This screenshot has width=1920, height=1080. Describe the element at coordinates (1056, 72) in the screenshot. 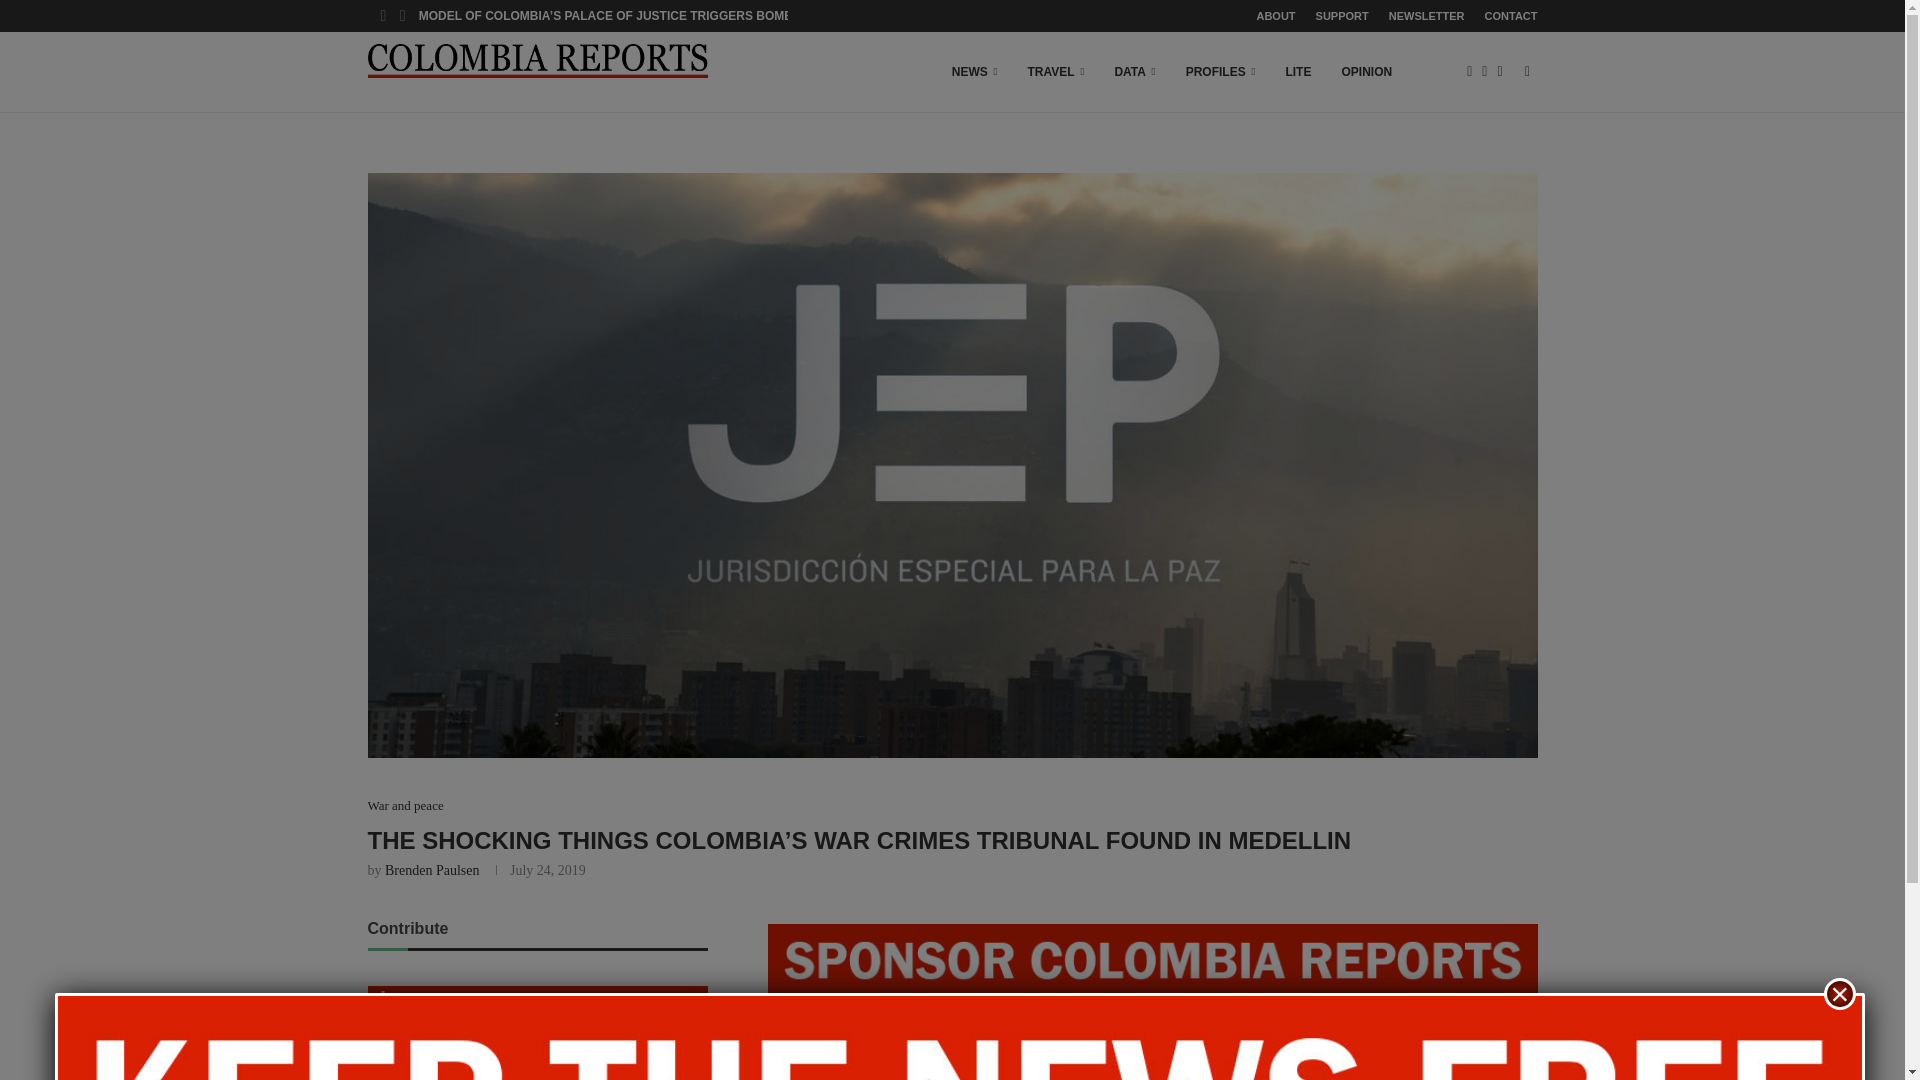

I see `TRAVEL` at that location.